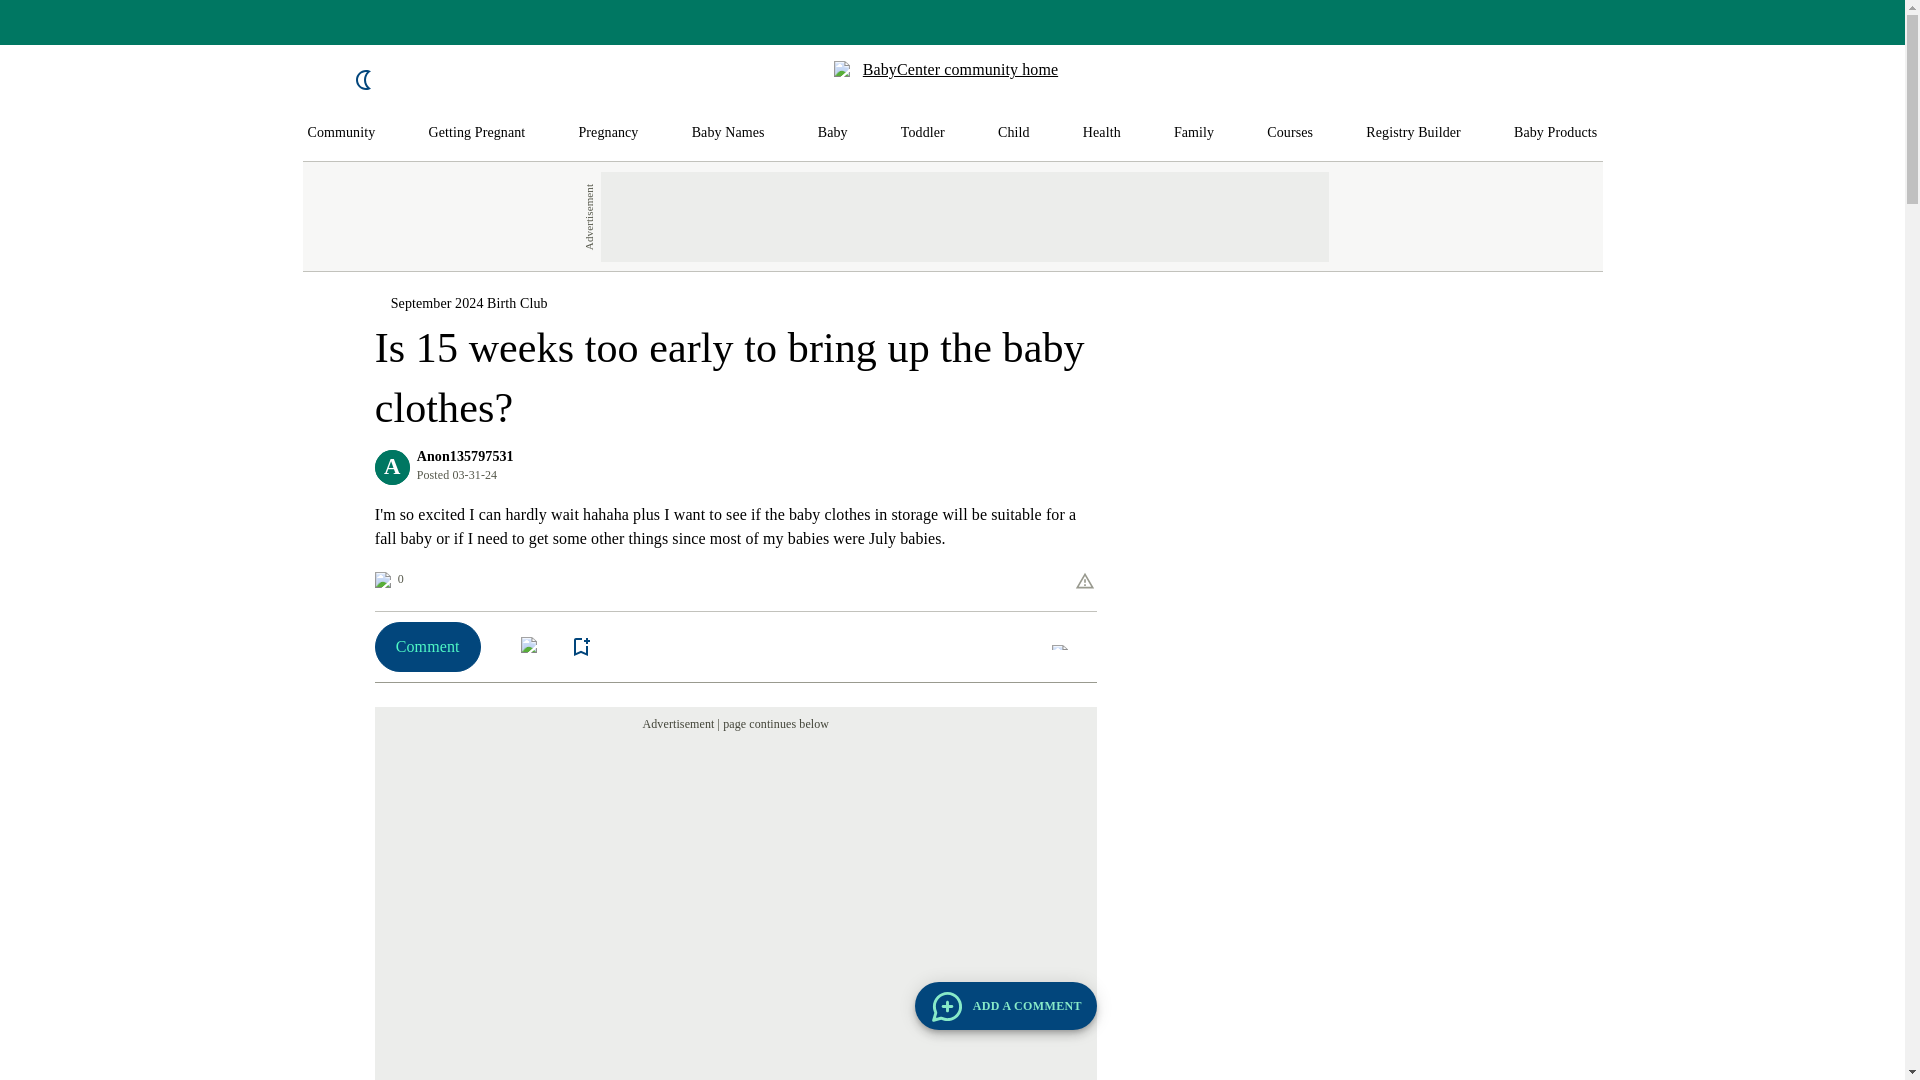  Describe the element at coordinates (476, 133) in the screenshot. I see `Getting Pregnant` at that location.